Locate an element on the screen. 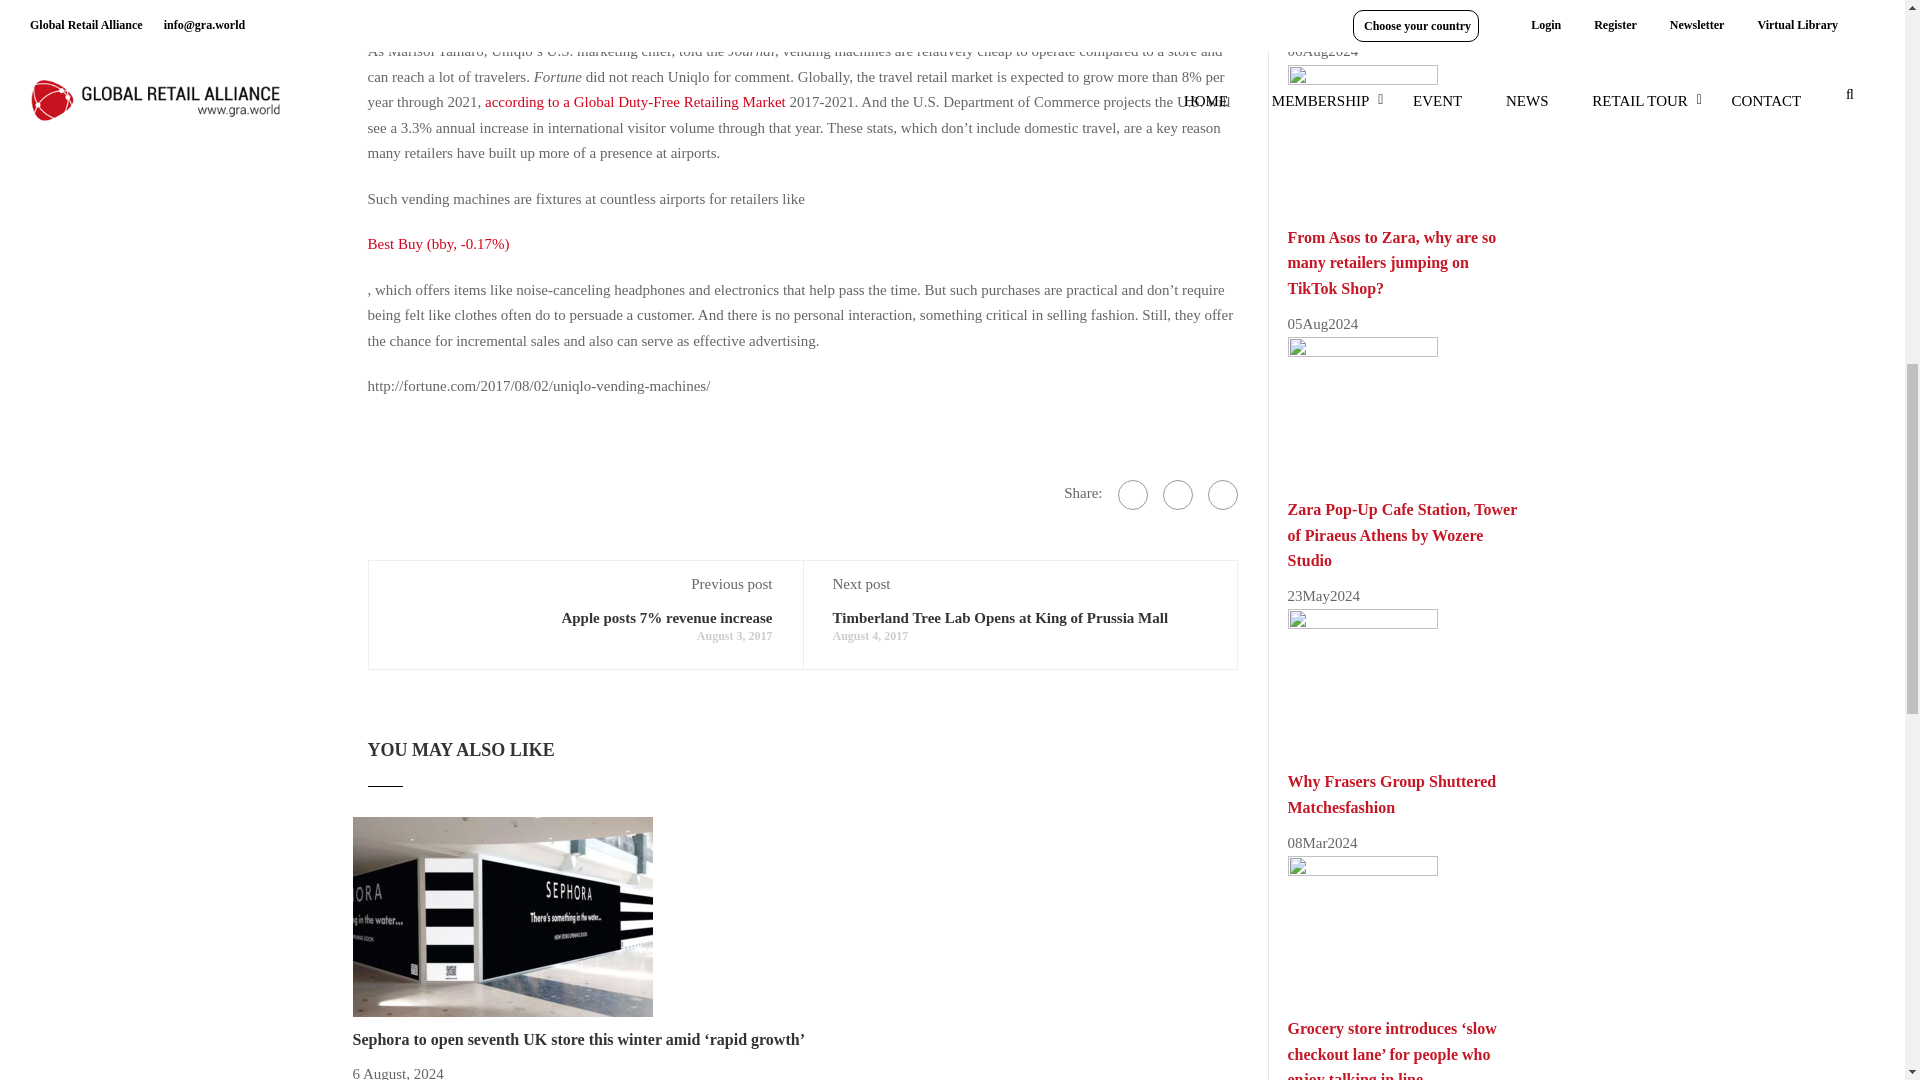  sephora is located at coordinates (502, 916).